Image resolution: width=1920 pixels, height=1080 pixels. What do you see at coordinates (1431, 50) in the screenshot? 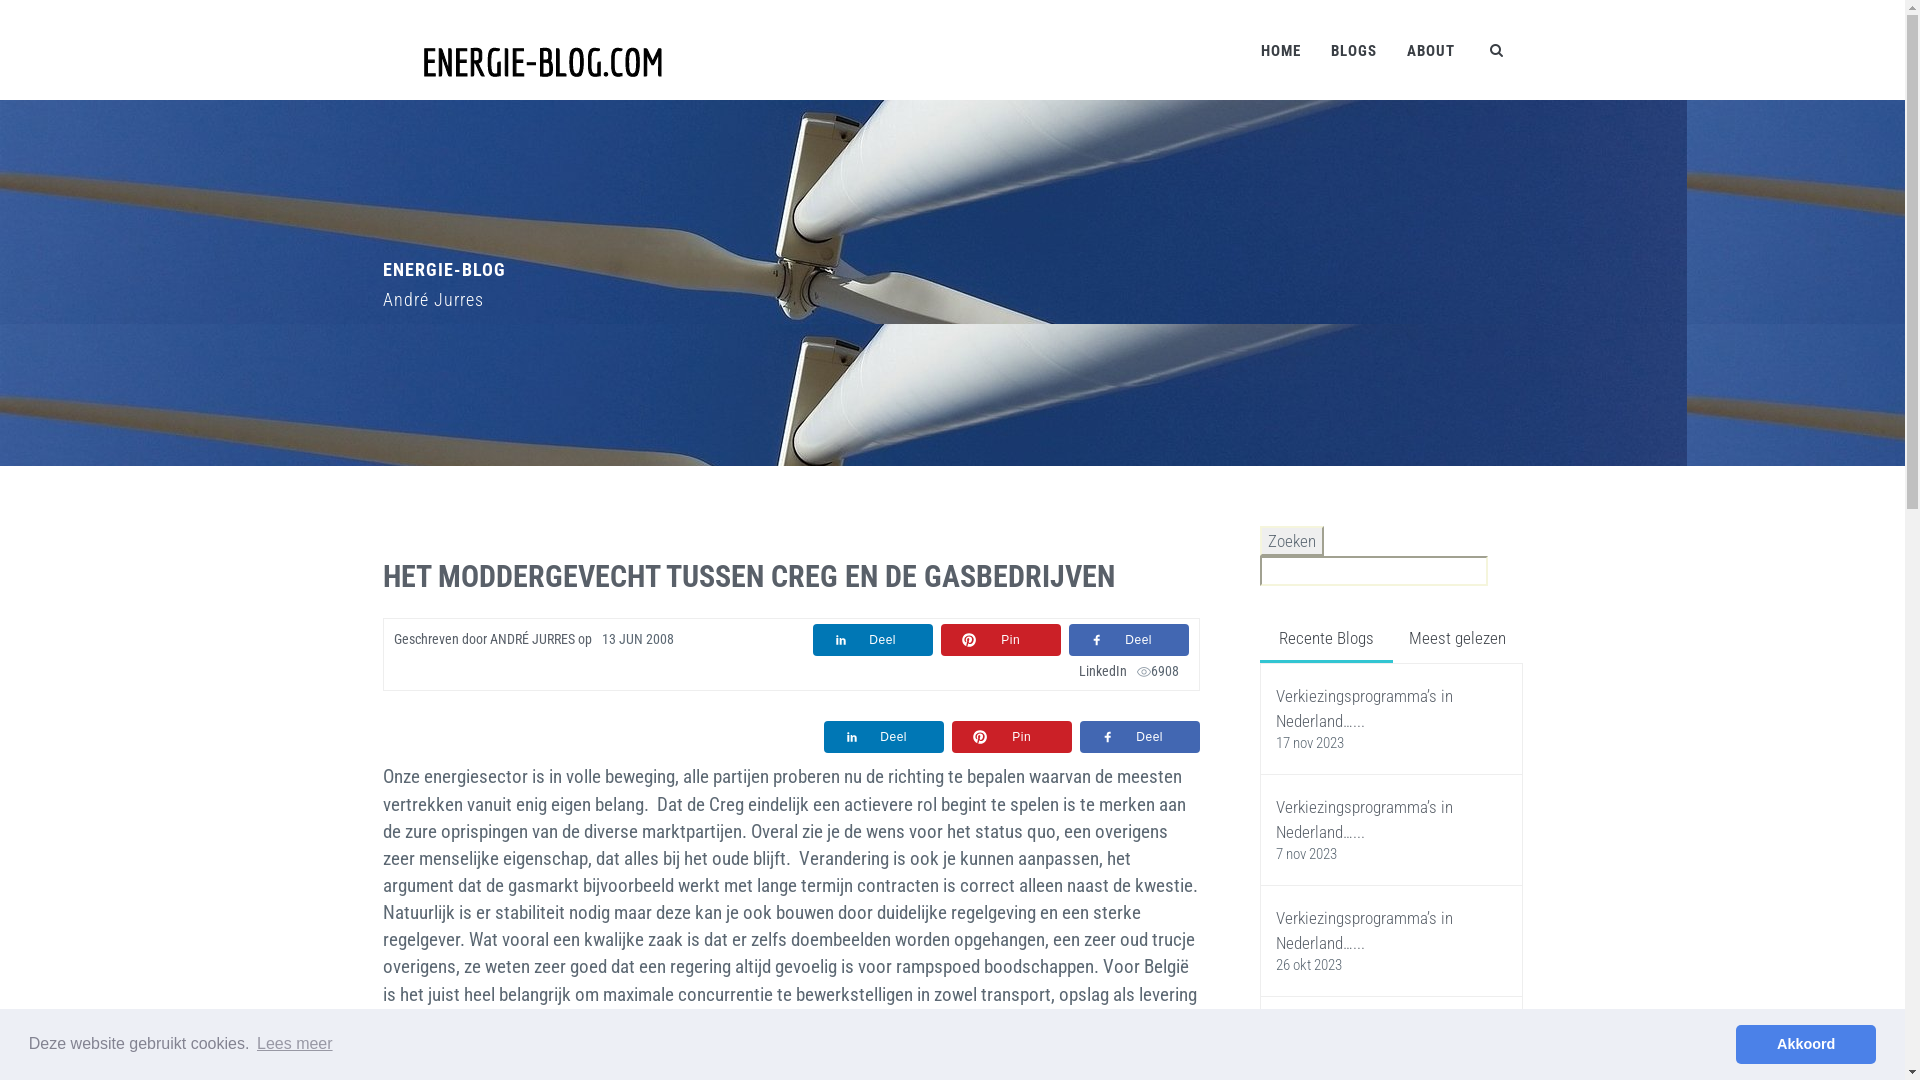
I see `ABOUT` at bounding box center [1431, 50].